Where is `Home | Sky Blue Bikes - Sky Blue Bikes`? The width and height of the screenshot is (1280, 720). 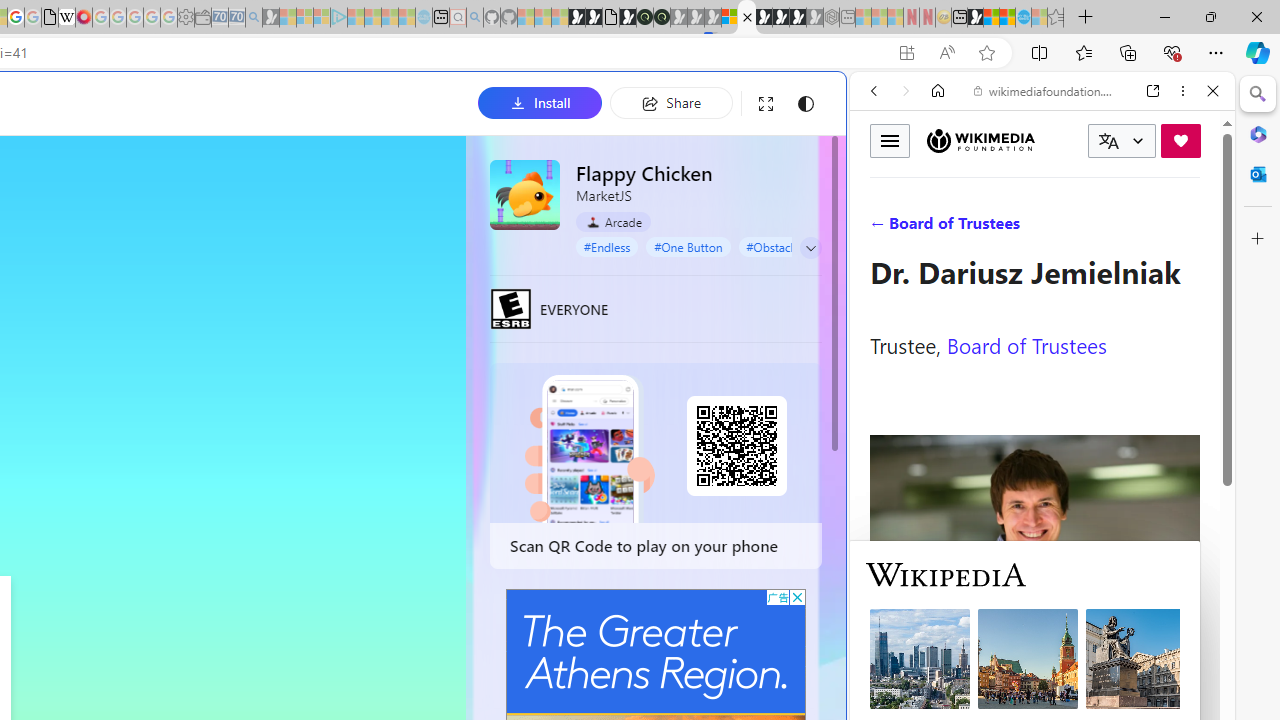
Home | Sky Blue Bikes - Sky Blue Bikes is located at coordinates (687, 426).